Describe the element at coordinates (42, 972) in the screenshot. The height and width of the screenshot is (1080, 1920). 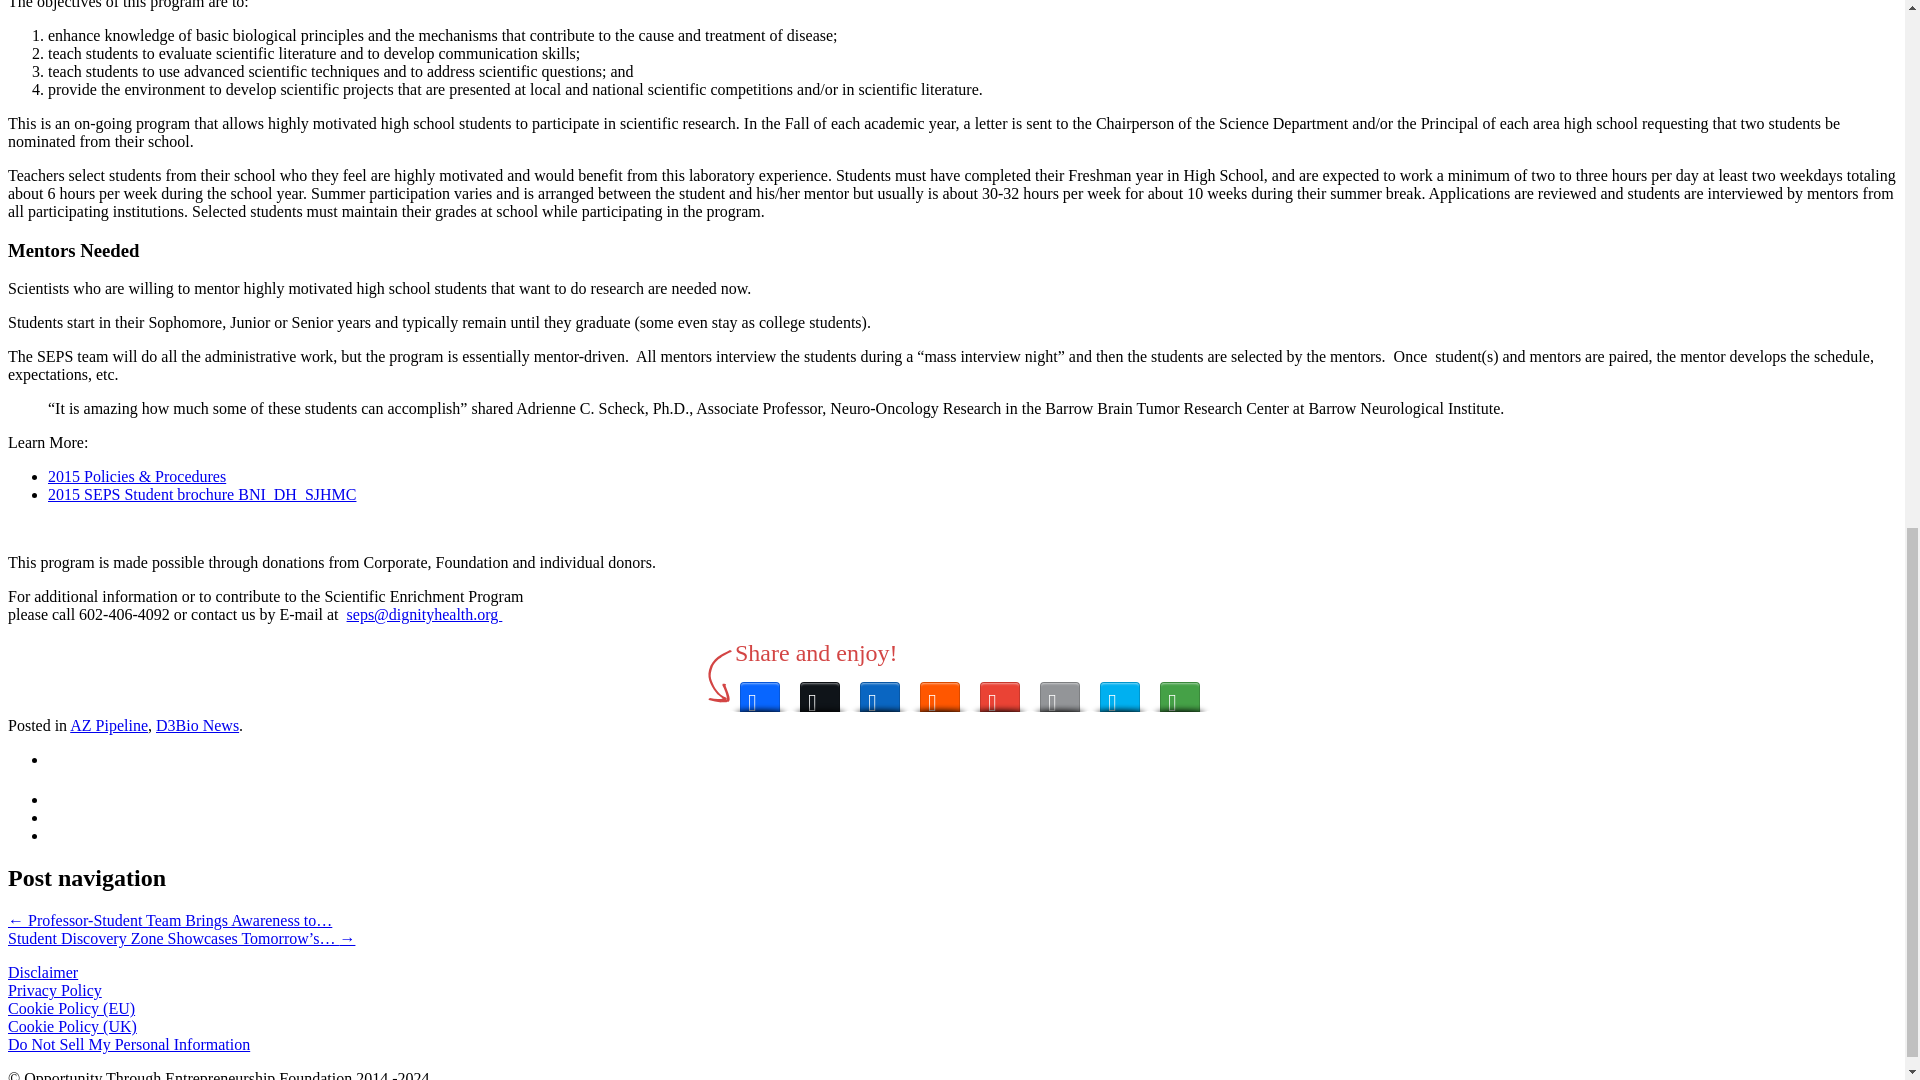
I see `Disclaimer` at that location.